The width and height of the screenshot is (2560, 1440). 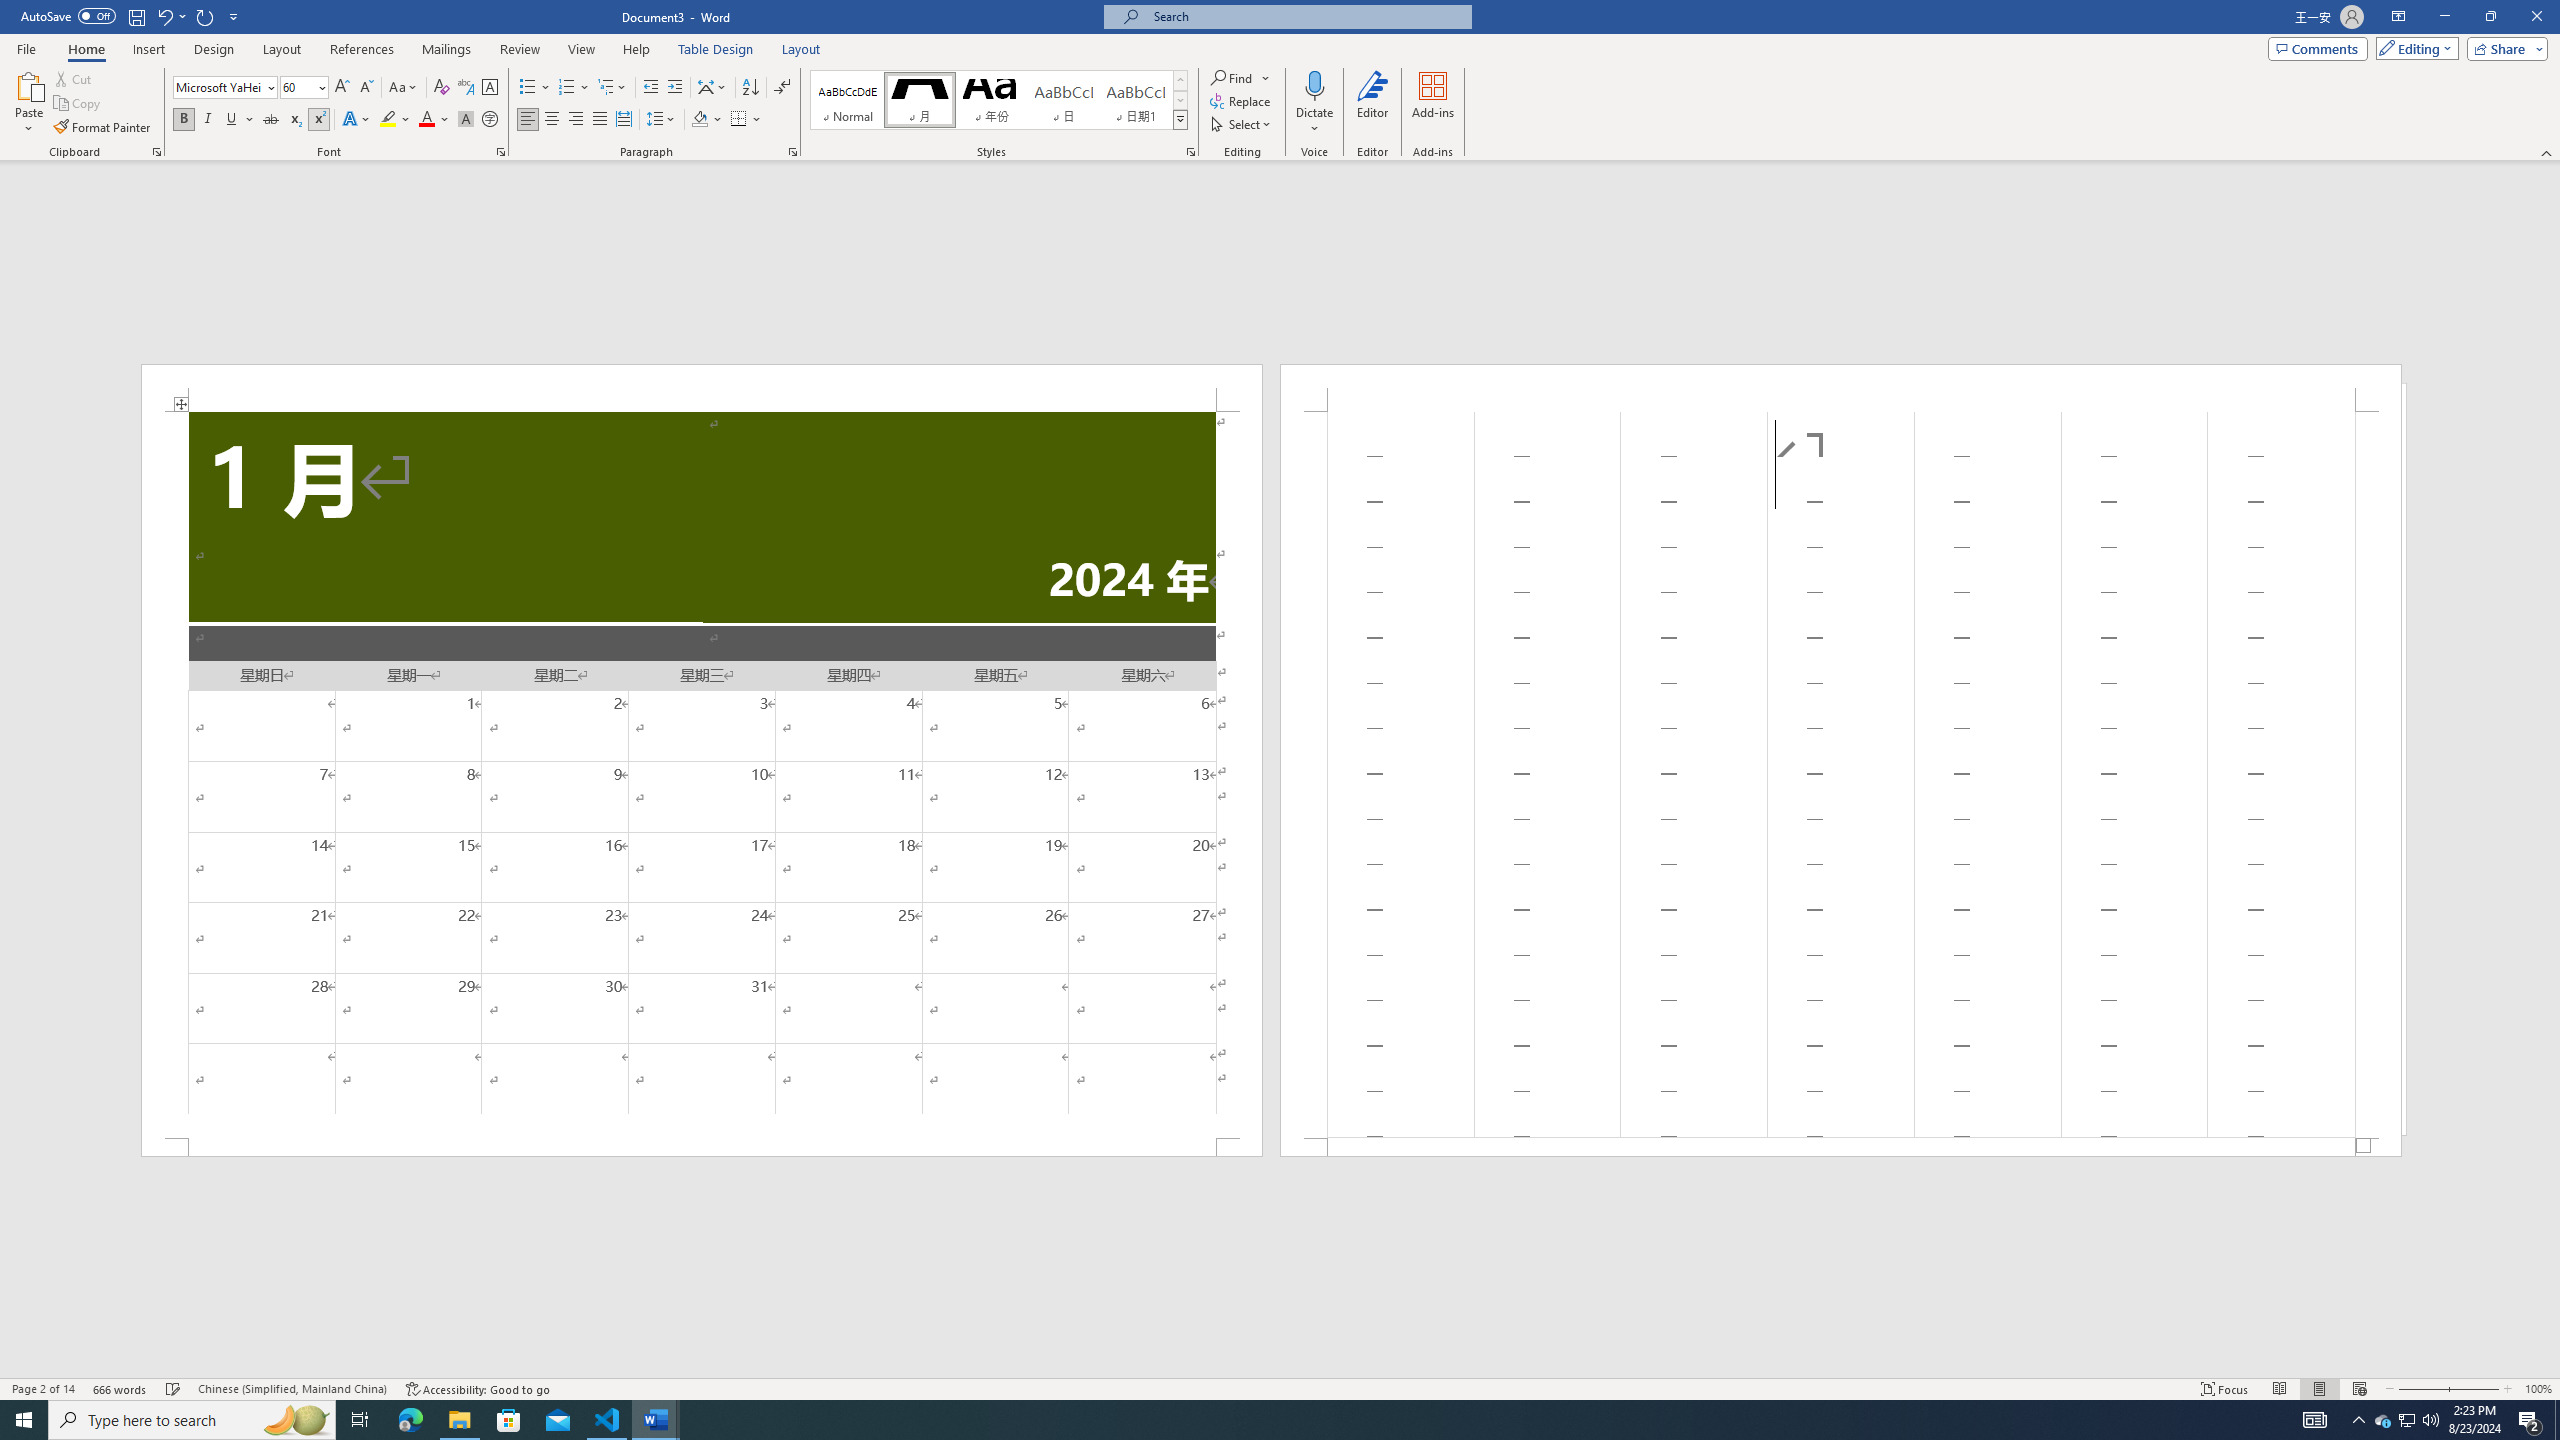 What do you see at coordinates (1280, 1369) in the screenshot?
I see `Class: NetUIScrollBar` at bounding box center [1280, 1369].